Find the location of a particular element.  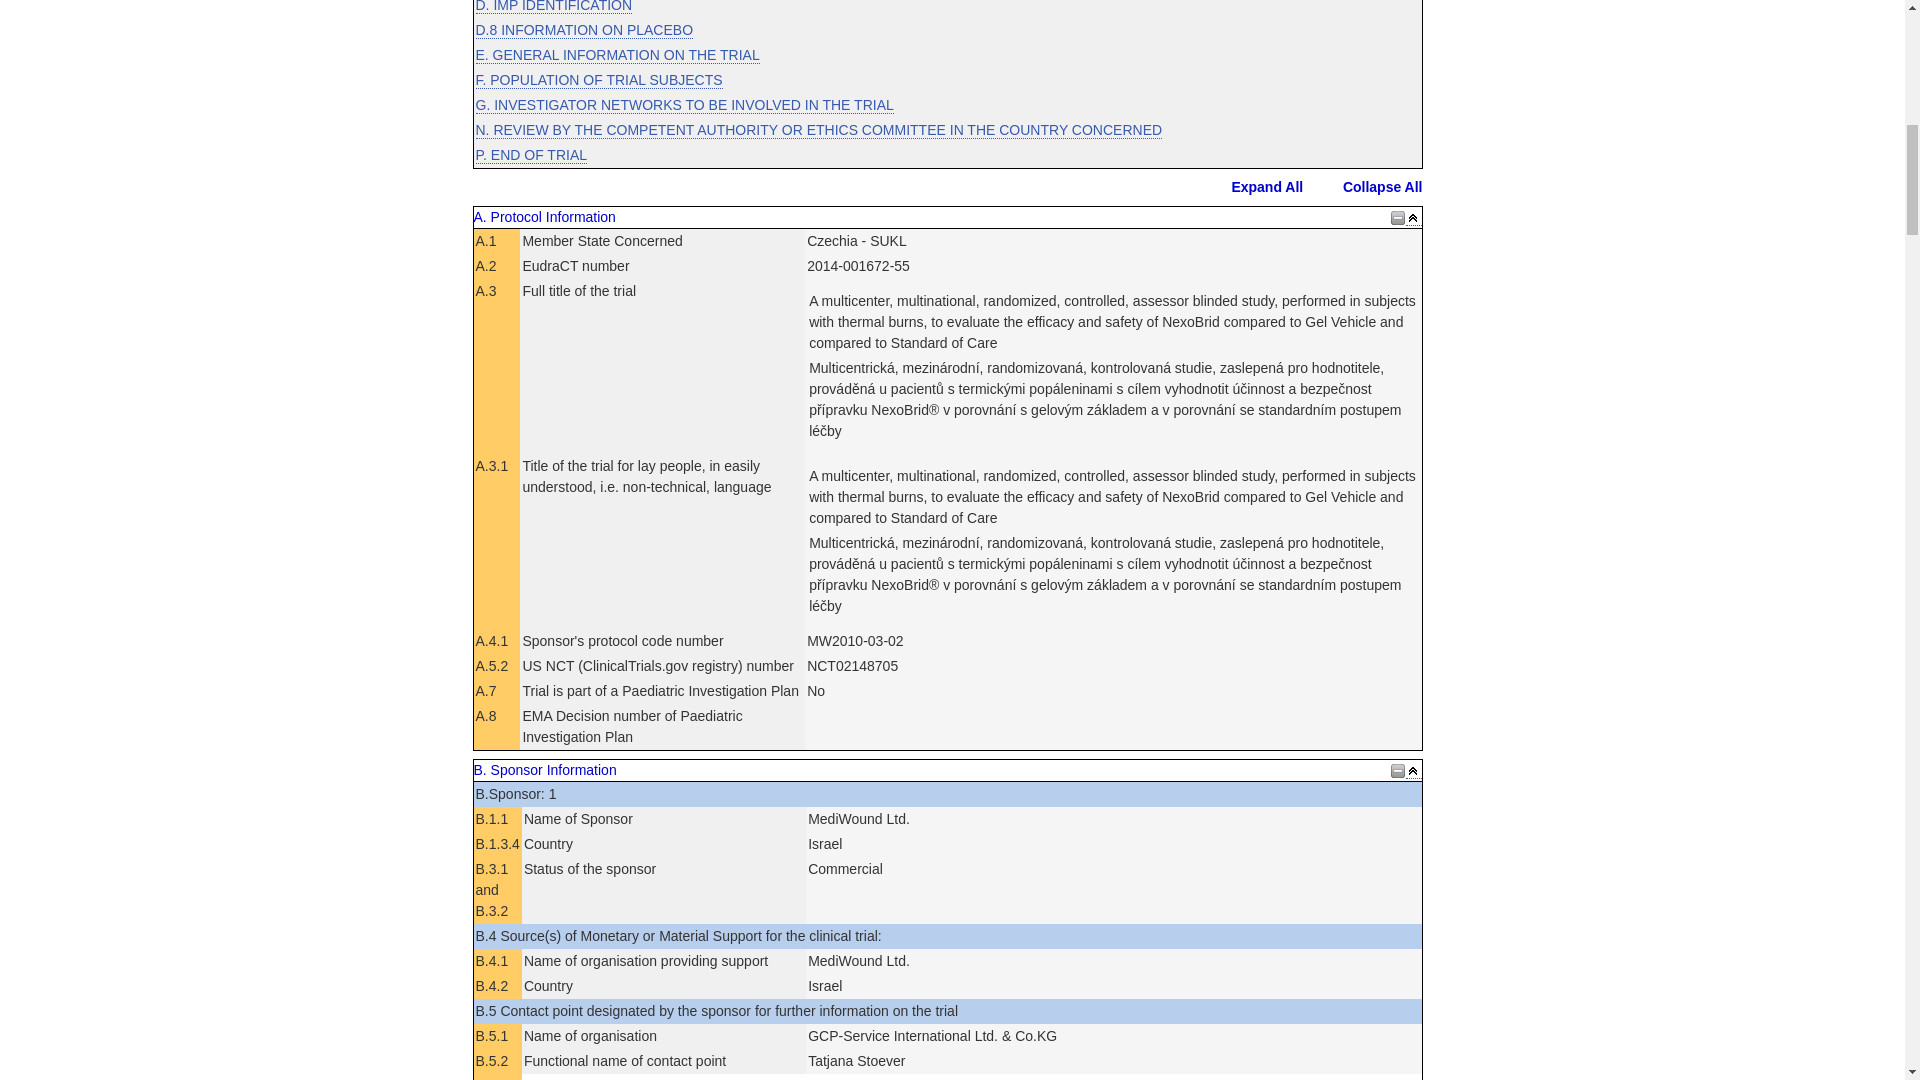

D.8 INFORMATION ON PLACEBO is located at coordinates (584, 30).